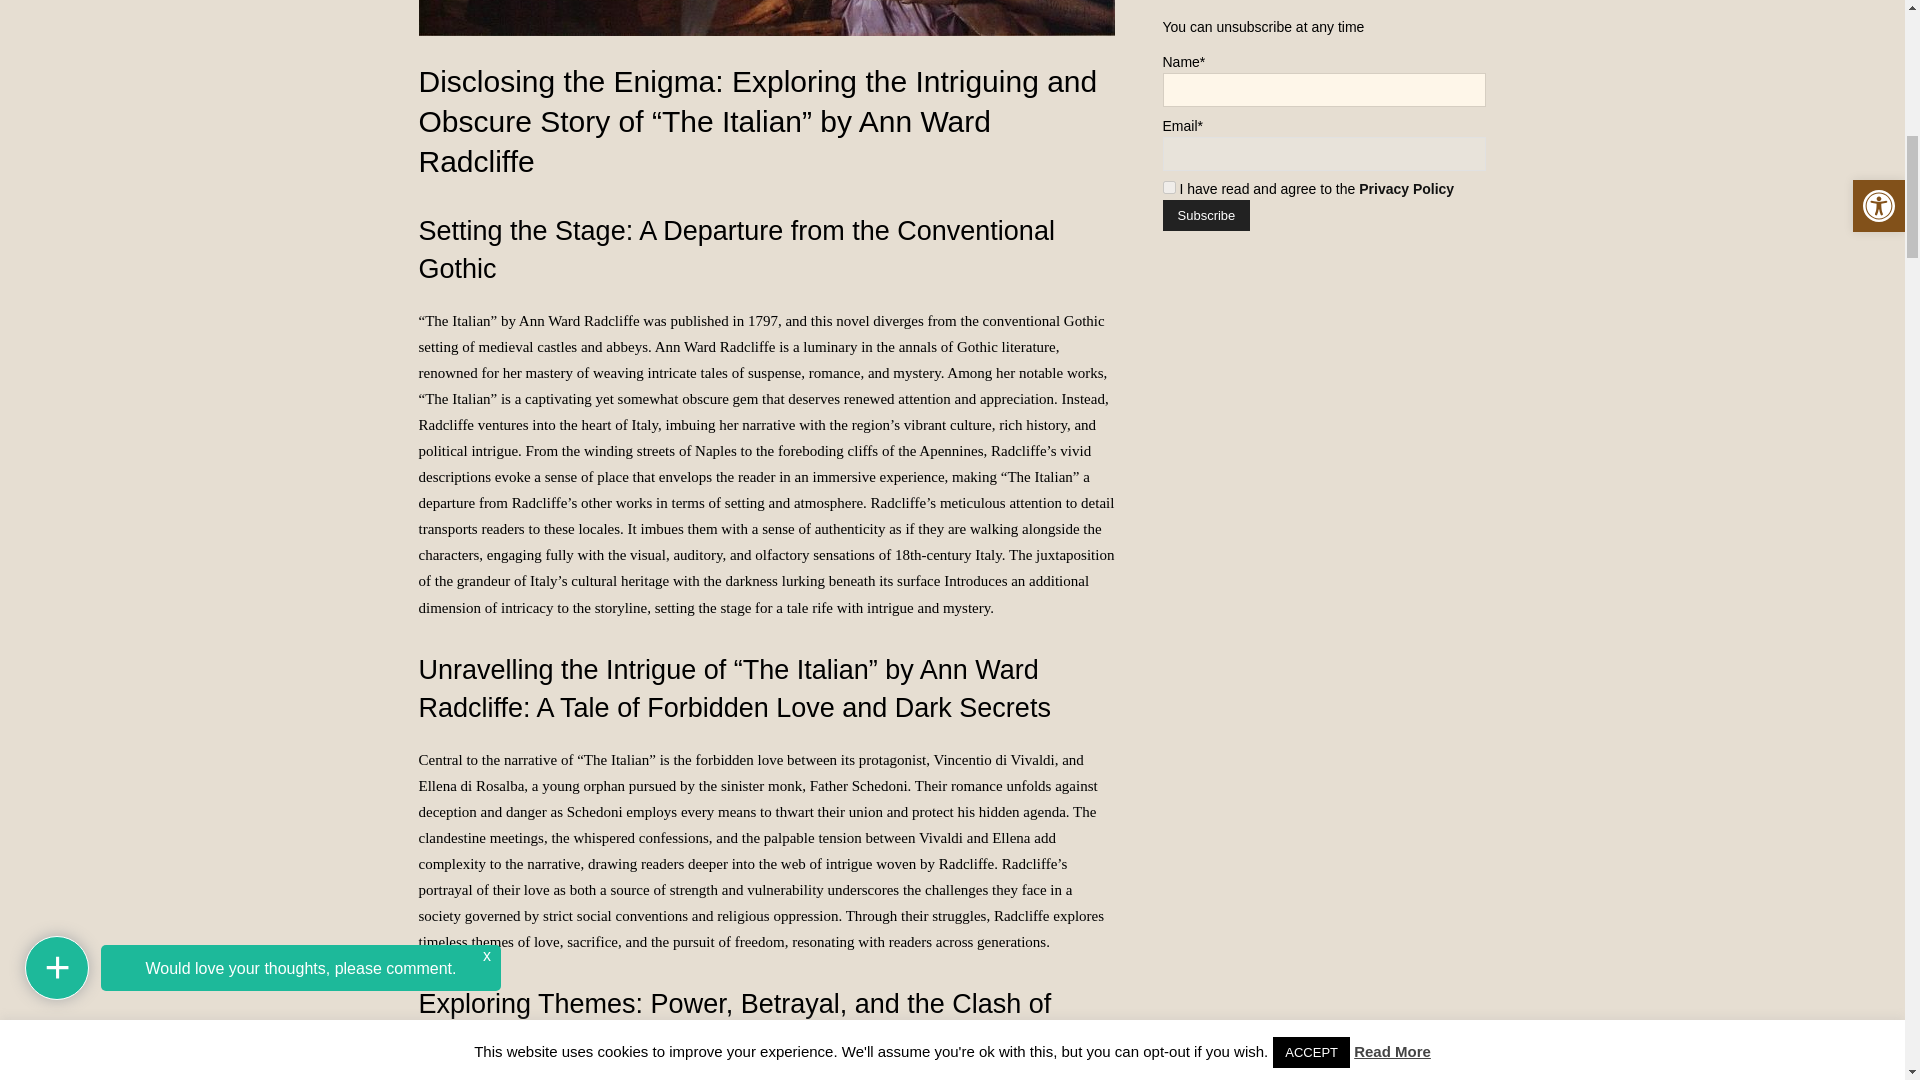 Image resolution: width=1920 pixels, height=1080 pixels. I want to click on true, so click(1168, 188).